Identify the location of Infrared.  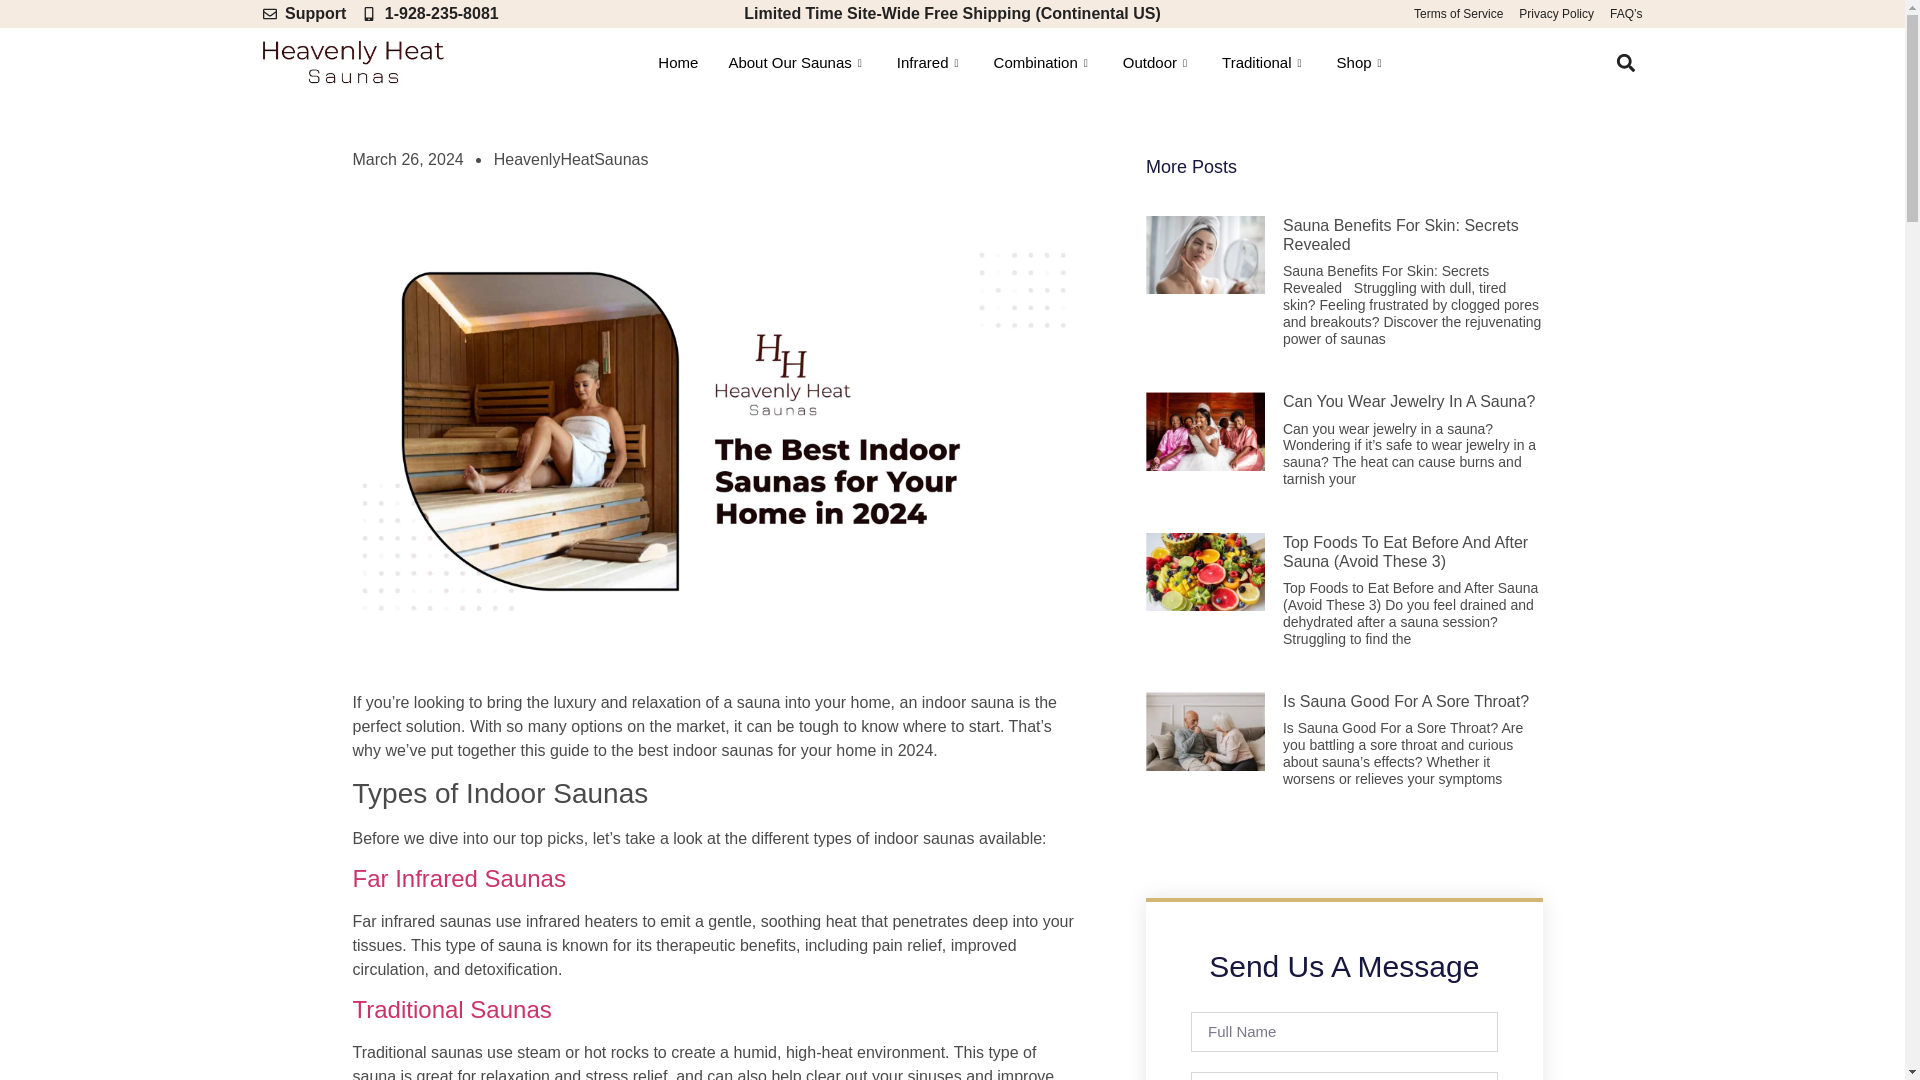
(930, 62).